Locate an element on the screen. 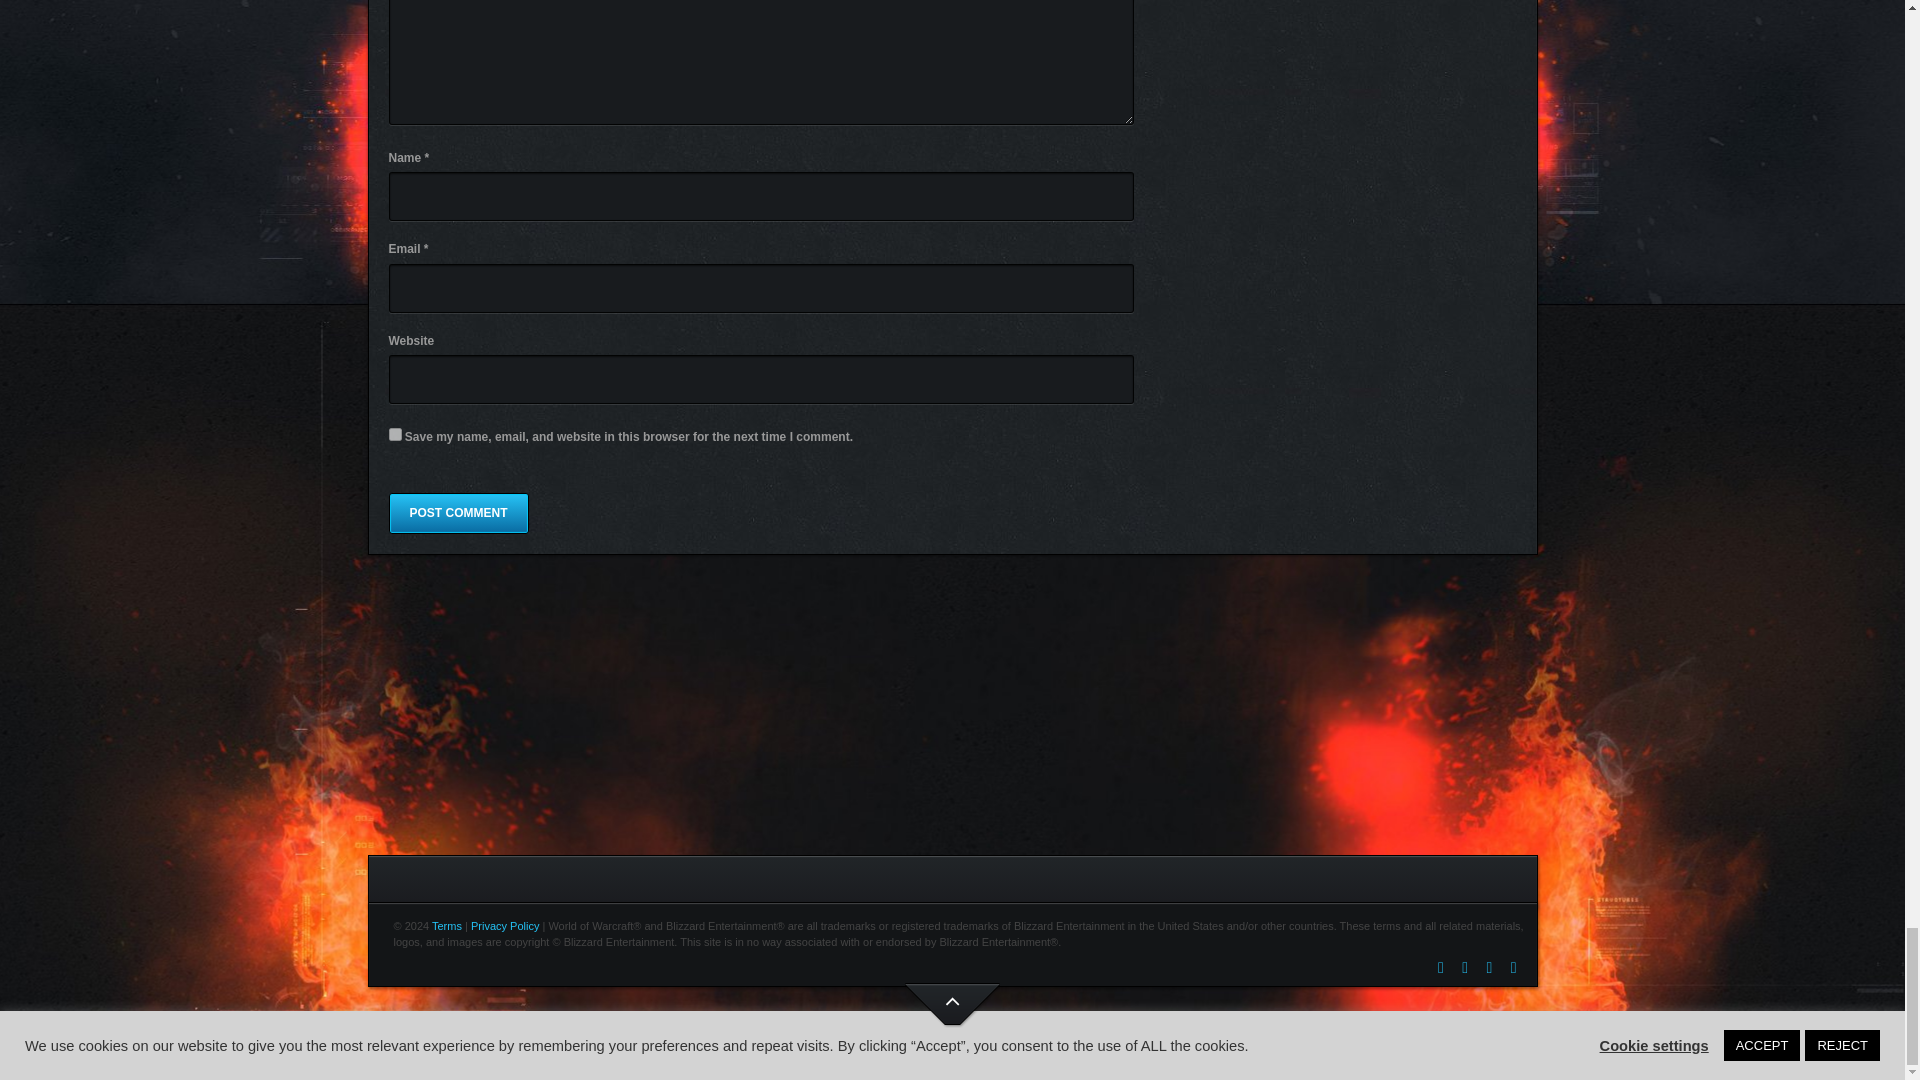 This screenshot has width=1920, height=1080. Post Comment is located at coordinates (458, 512).